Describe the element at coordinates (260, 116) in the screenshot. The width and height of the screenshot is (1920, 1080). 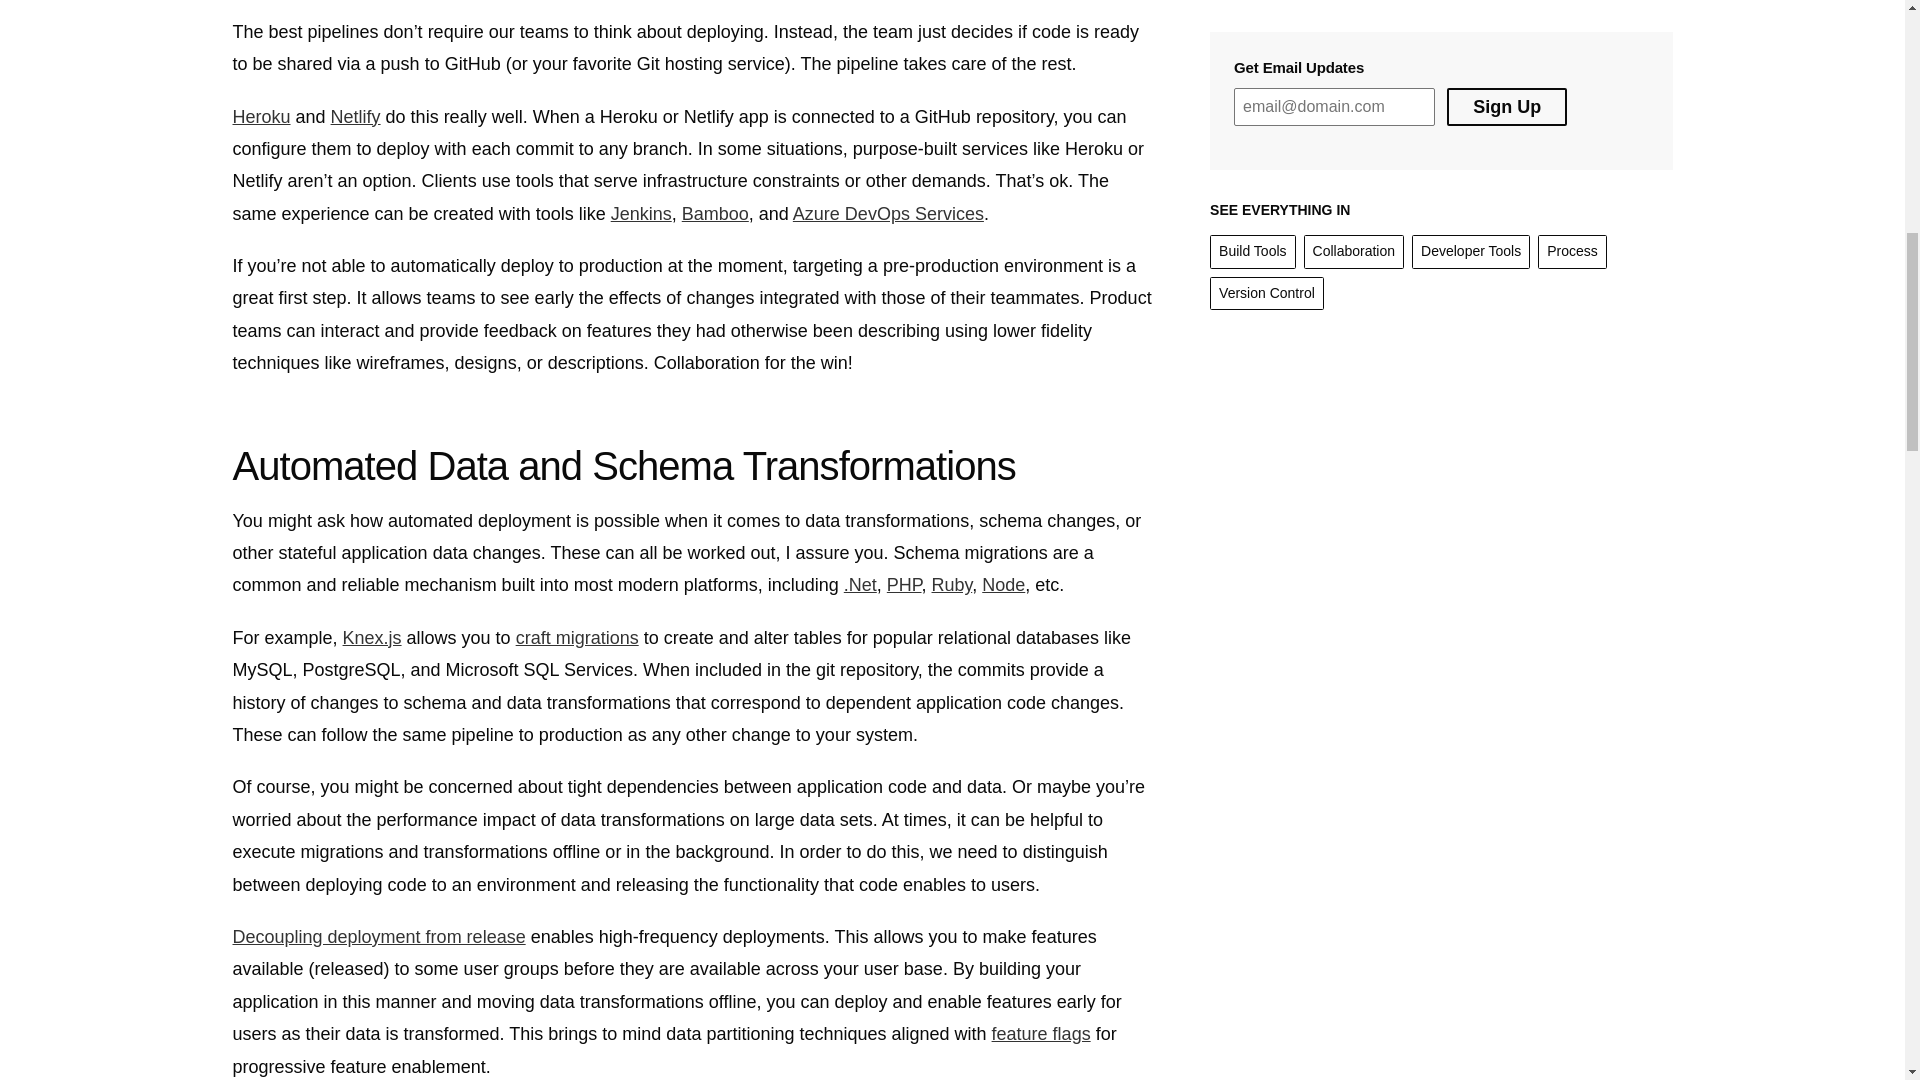
I see `Heroku` at that location.